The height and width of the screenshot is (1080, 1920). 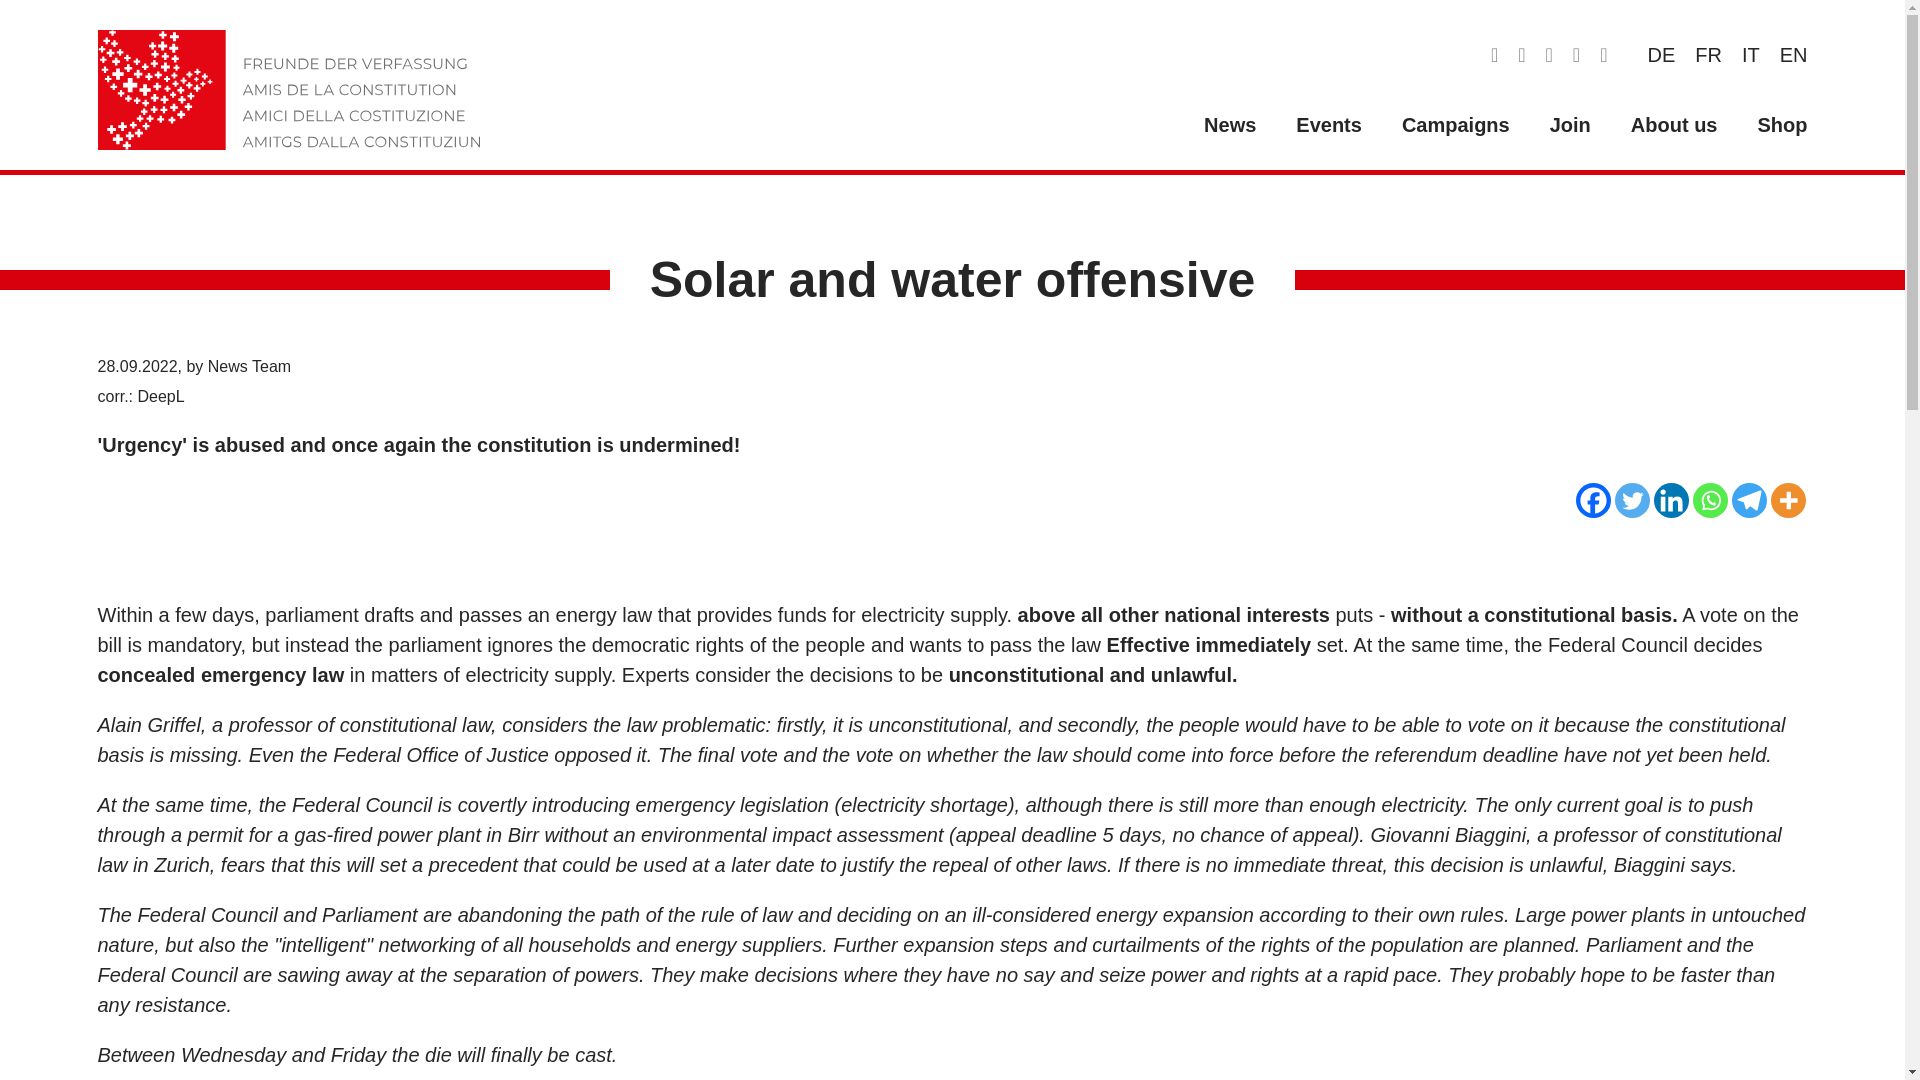 What do you see at coordinates (1570, 125) in the screenshot?
I see `Join` at bounding box center [1570, 125].